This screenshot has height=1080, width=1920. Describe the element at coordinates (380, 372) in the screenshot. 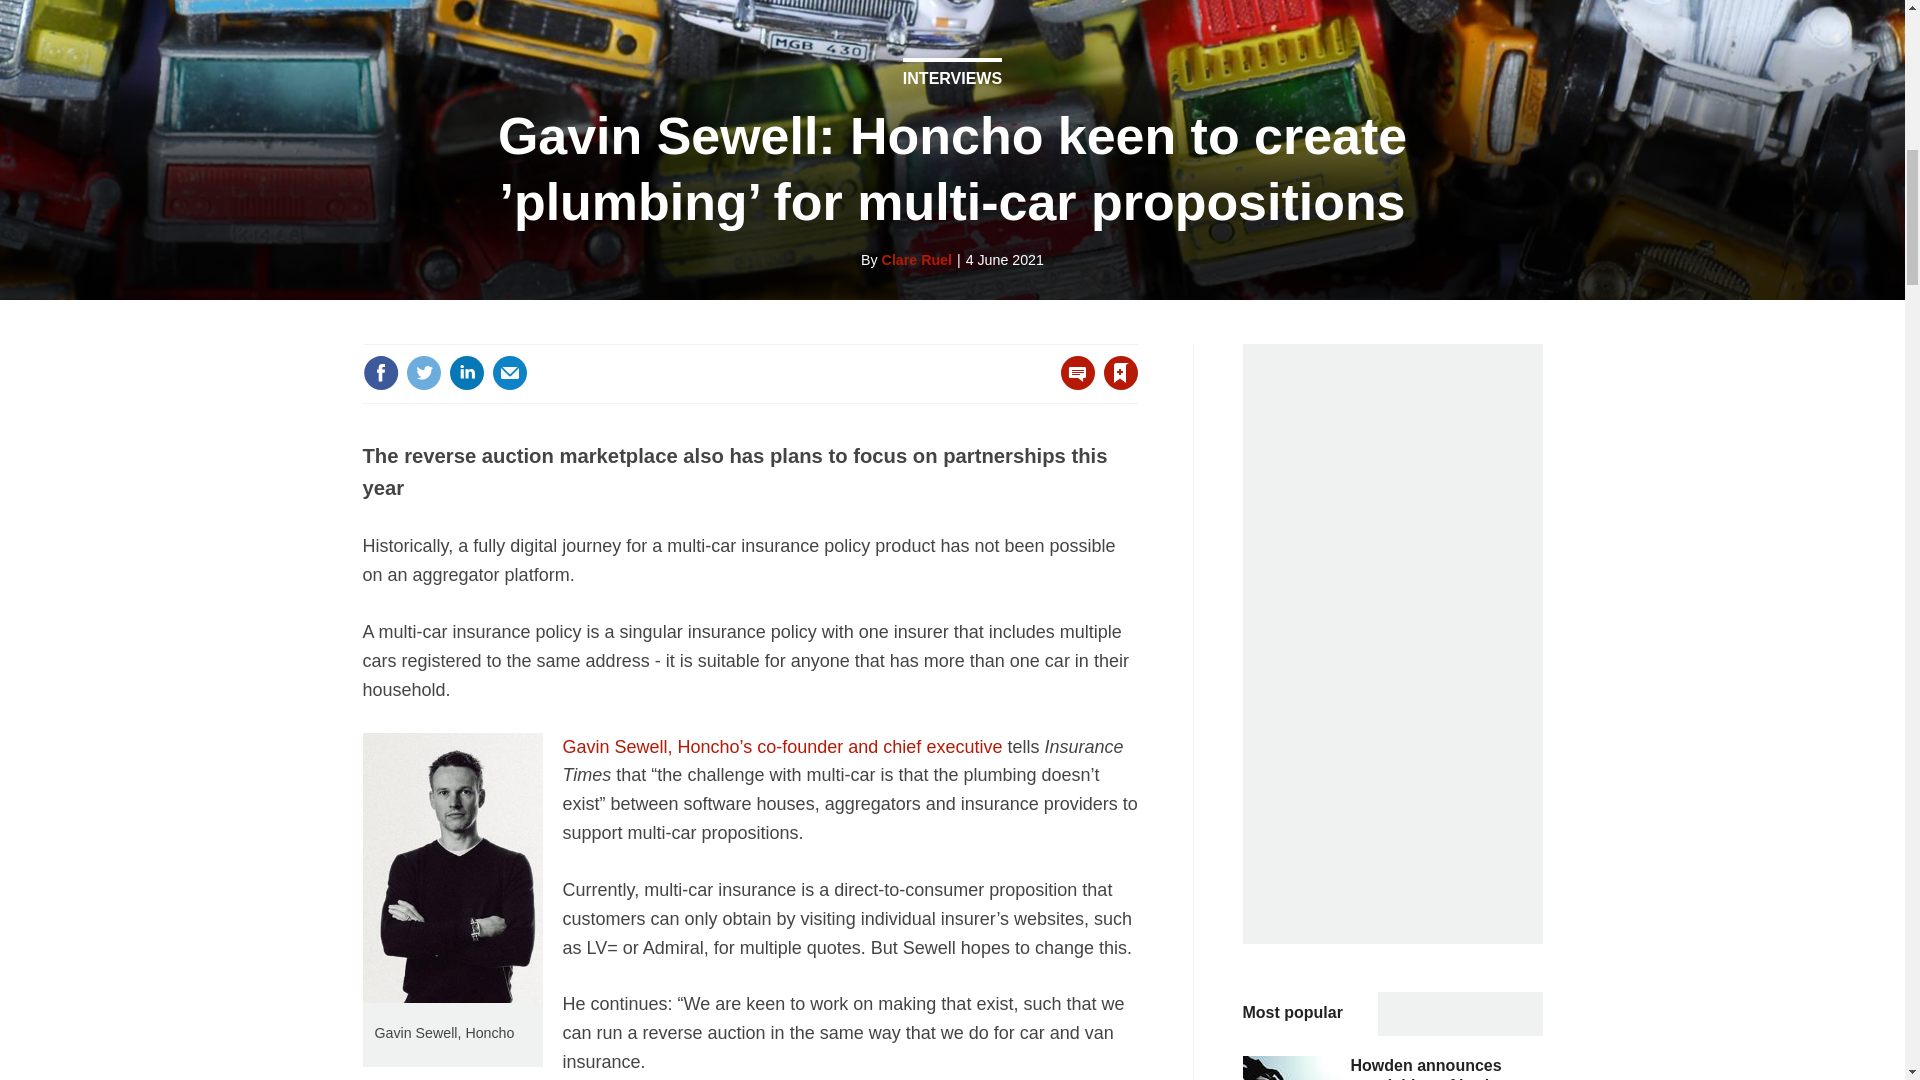

I see `Share this on Facebook` at that location.